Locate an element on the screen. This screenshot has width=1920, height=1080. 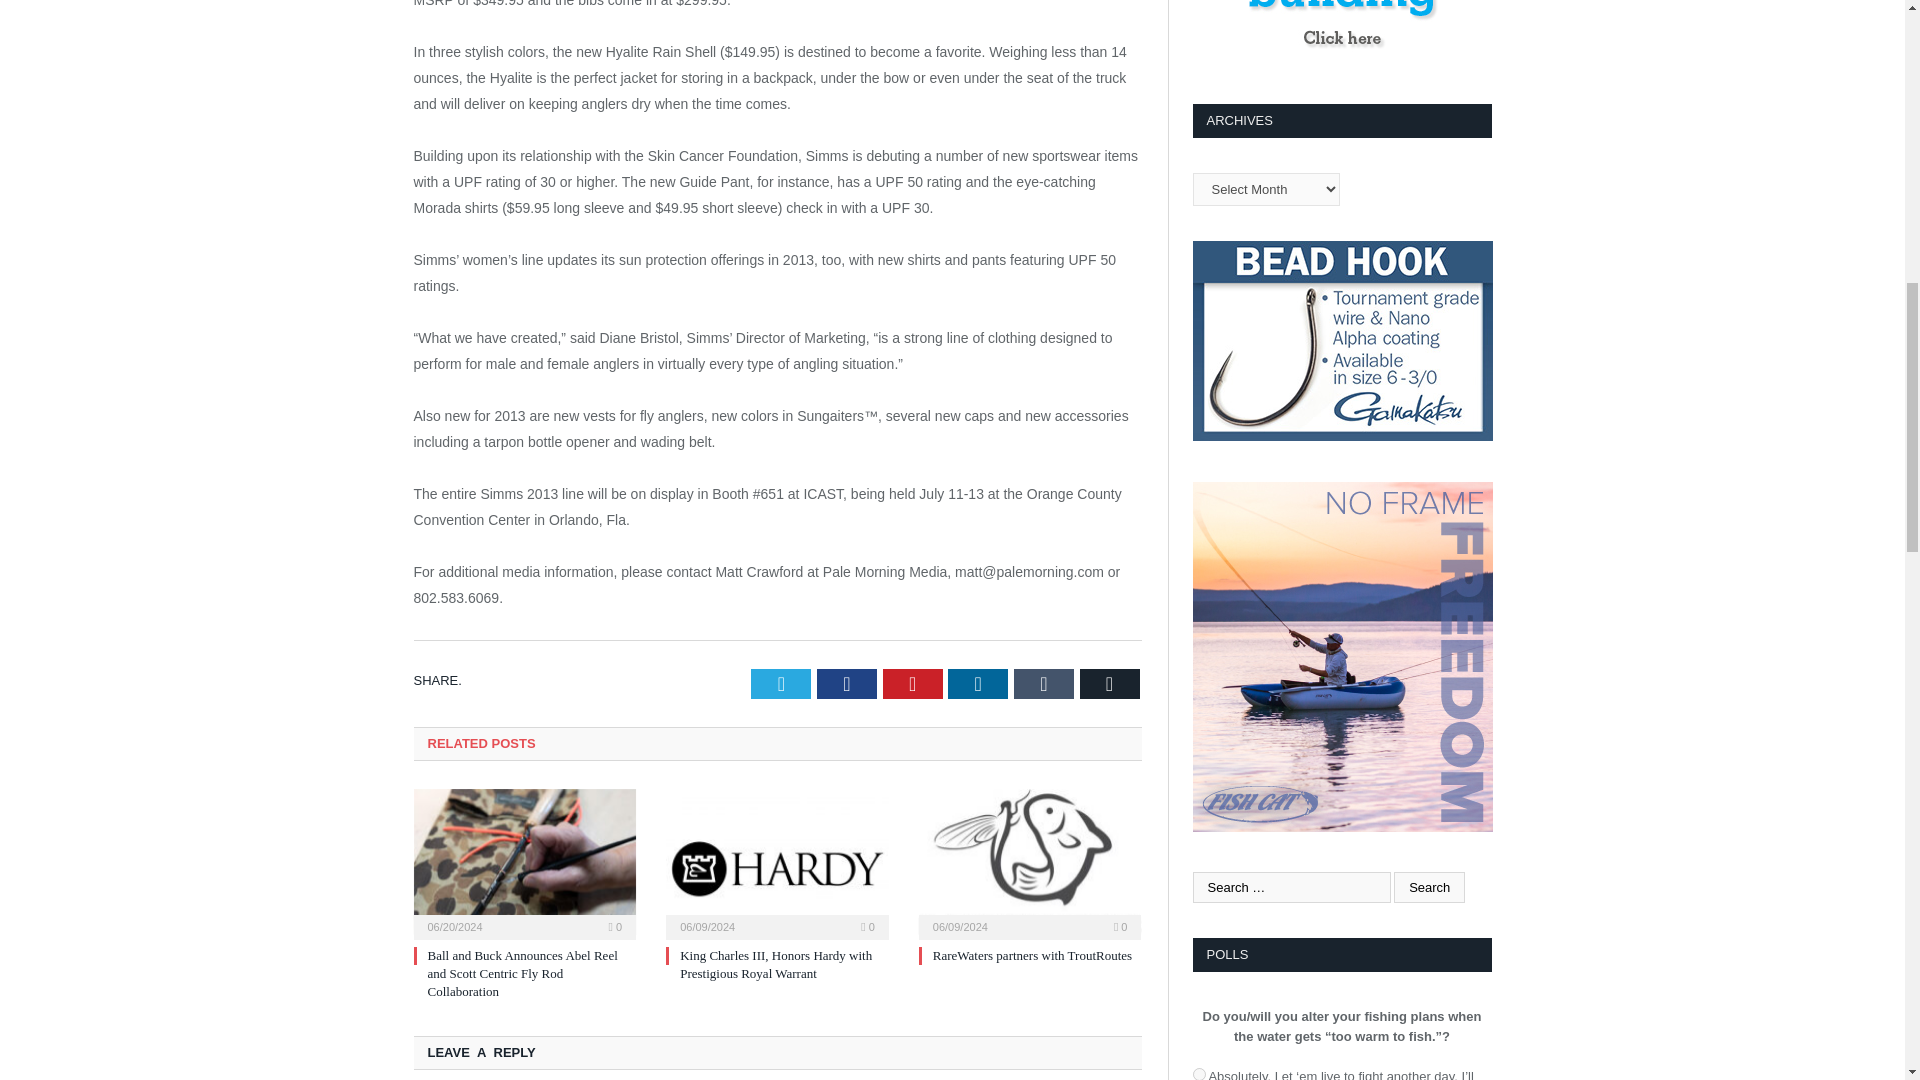
Email is located at coordinates (1110, 683).